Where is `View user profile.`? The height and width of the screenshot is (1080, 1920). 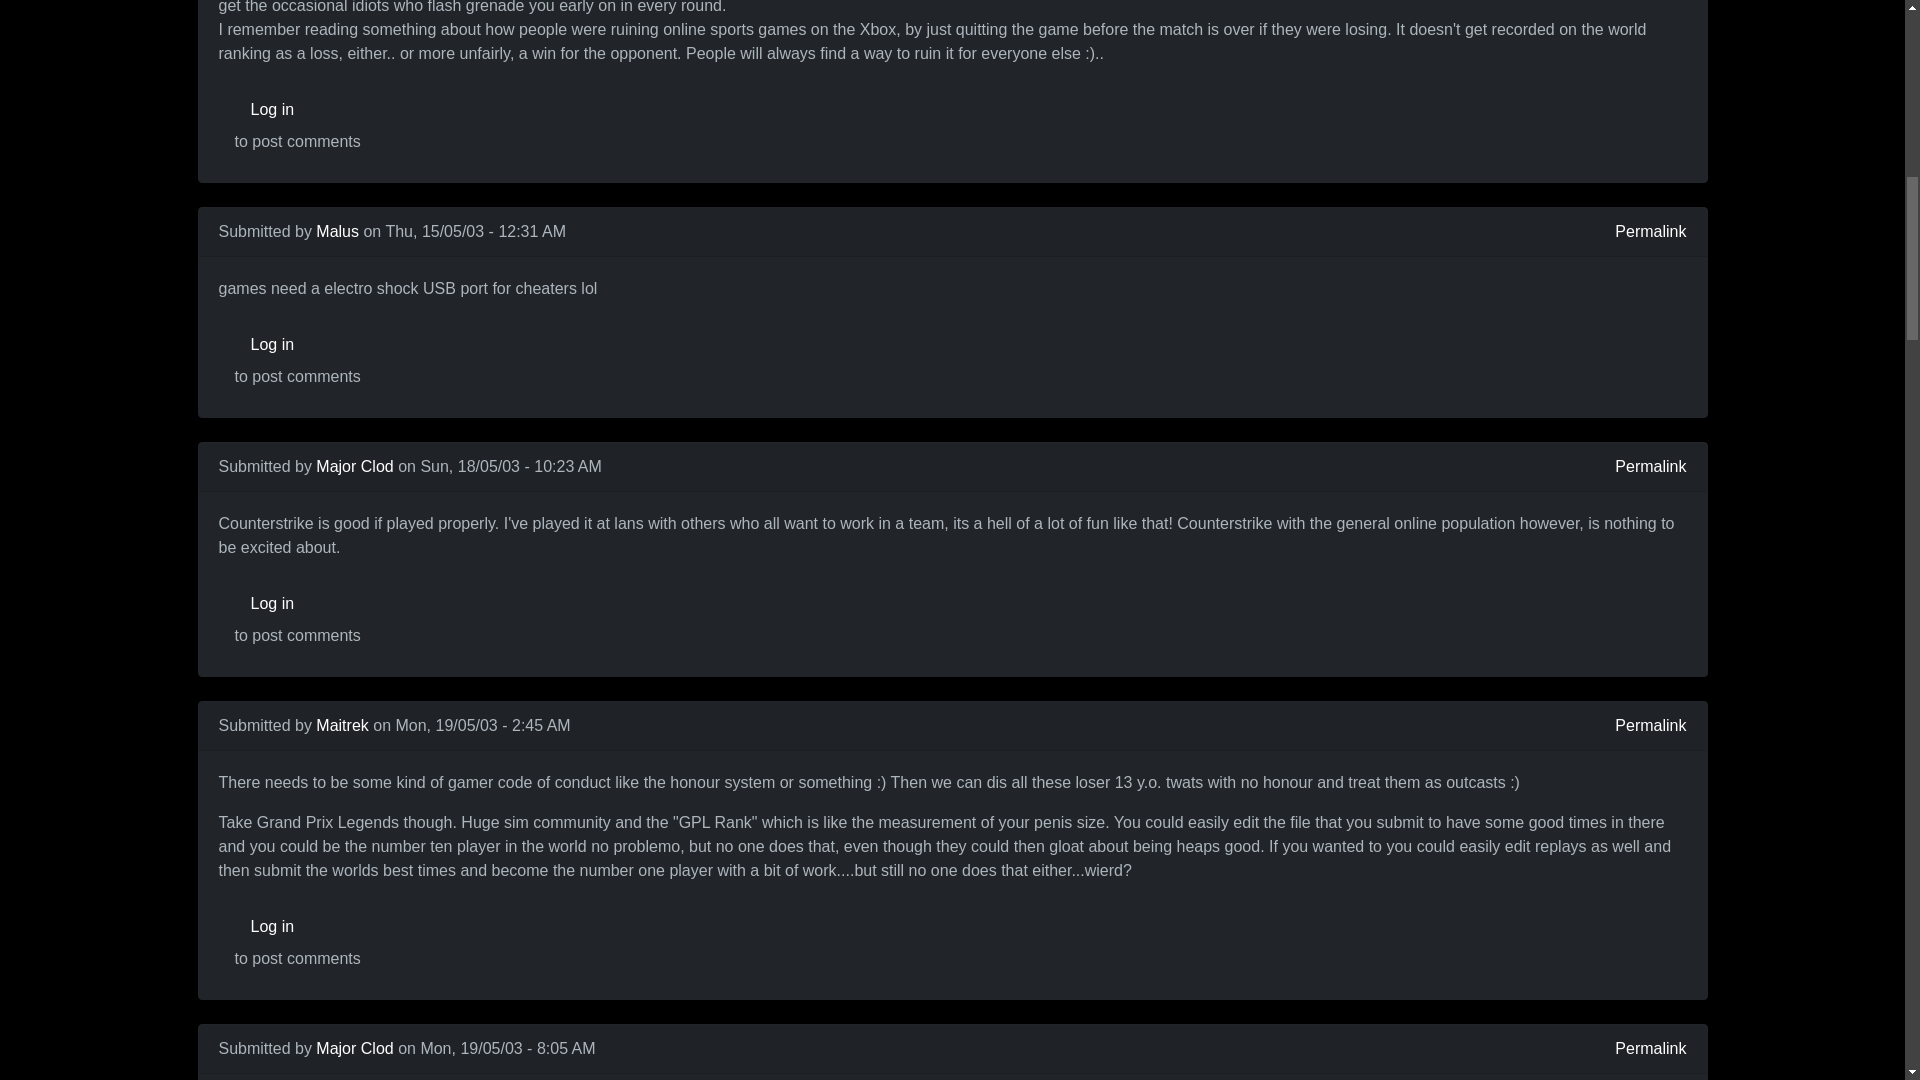
View user profile. is located at coordinates (354, 466).